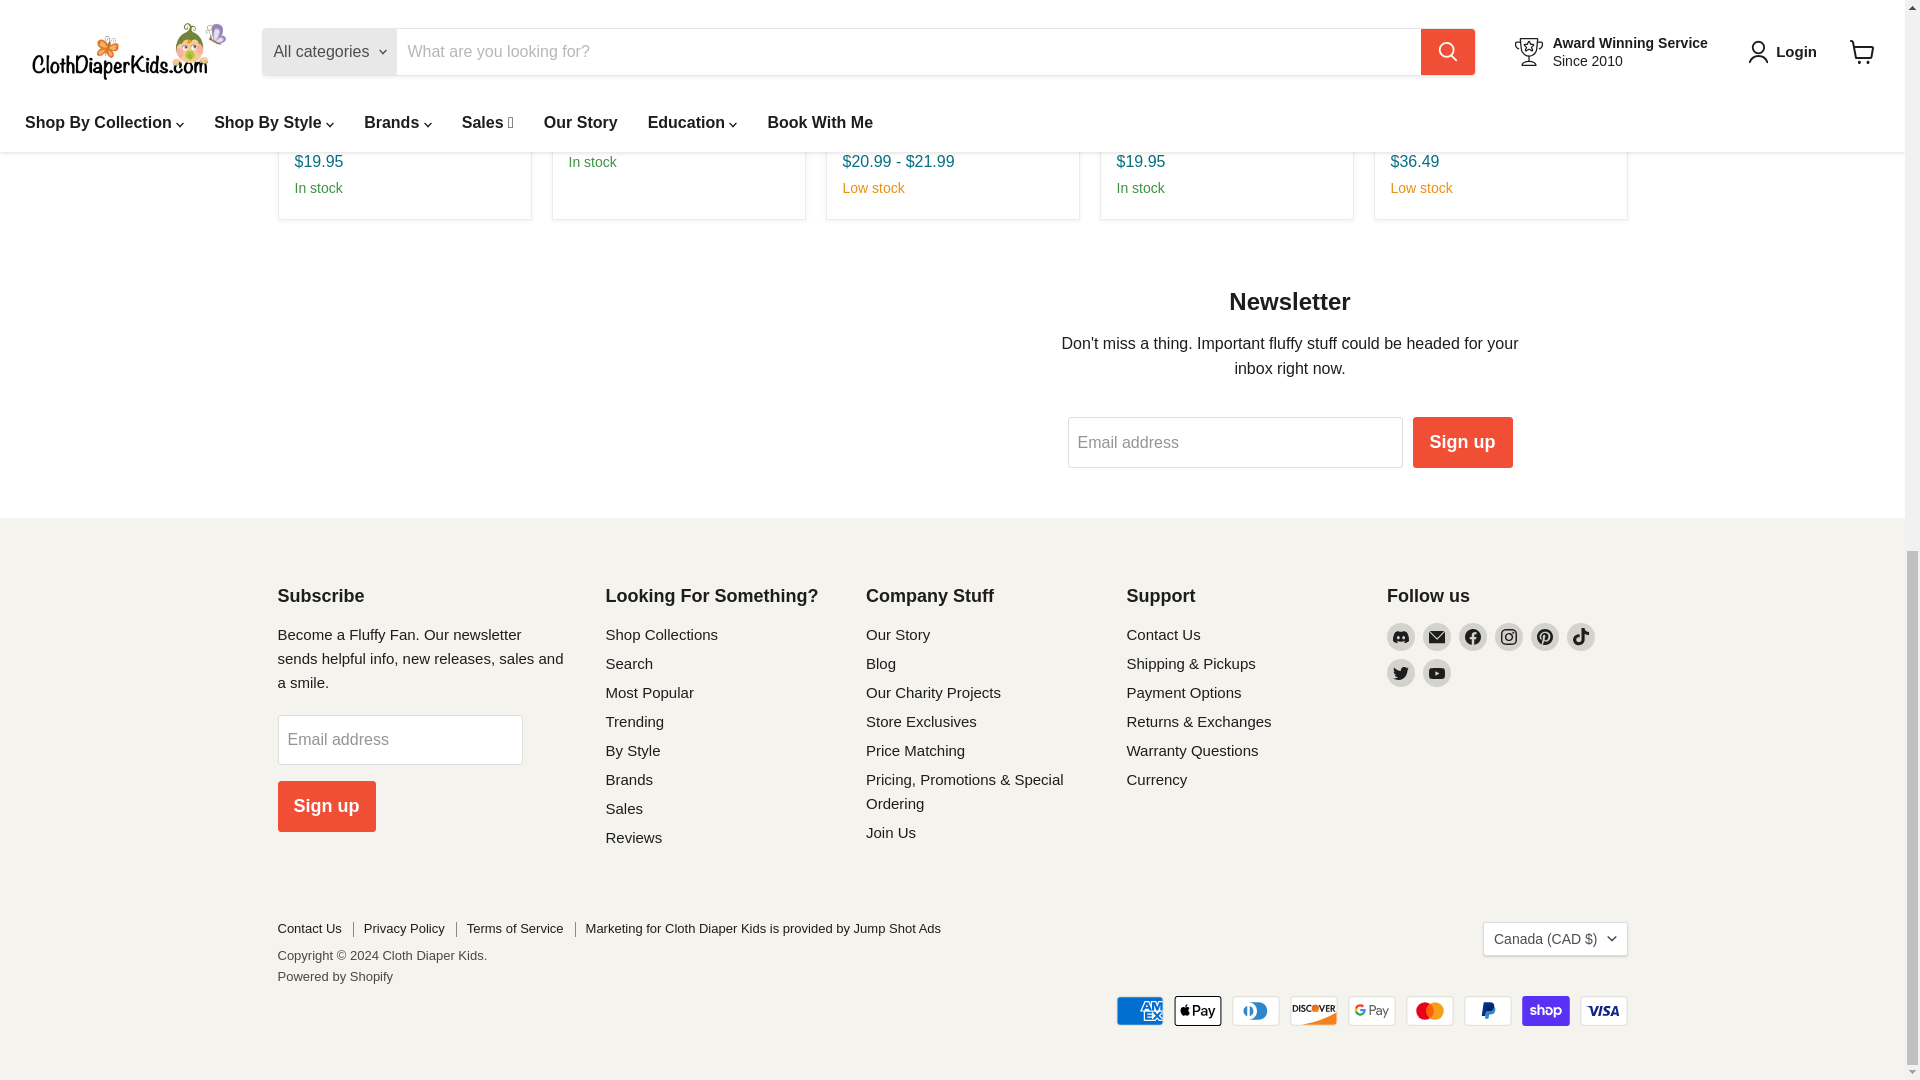  What do you see at coordinates (1400, 637) in the screenshot?
I see `Discord` at bounding box center [1400, 637].